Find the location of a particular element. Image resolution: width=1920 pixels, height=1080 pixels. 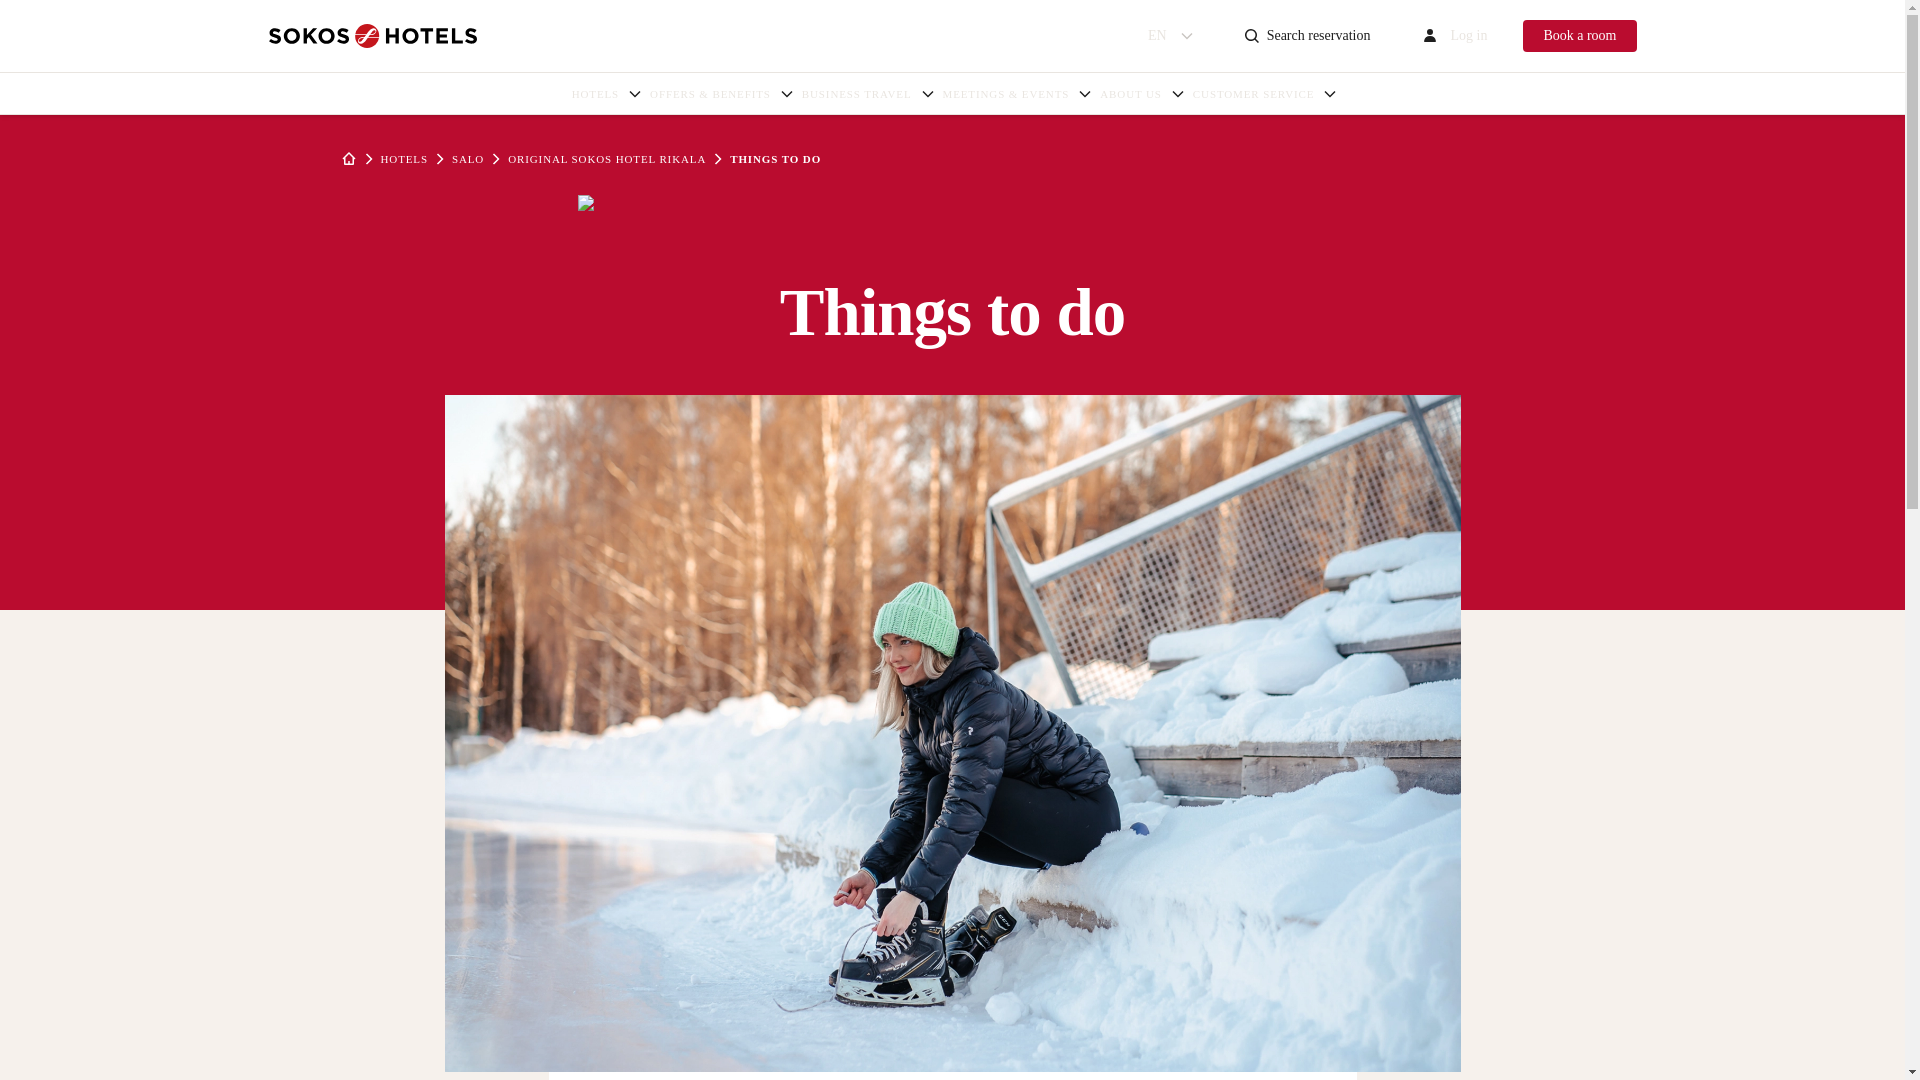

Home is located at coordinates (866, 94).